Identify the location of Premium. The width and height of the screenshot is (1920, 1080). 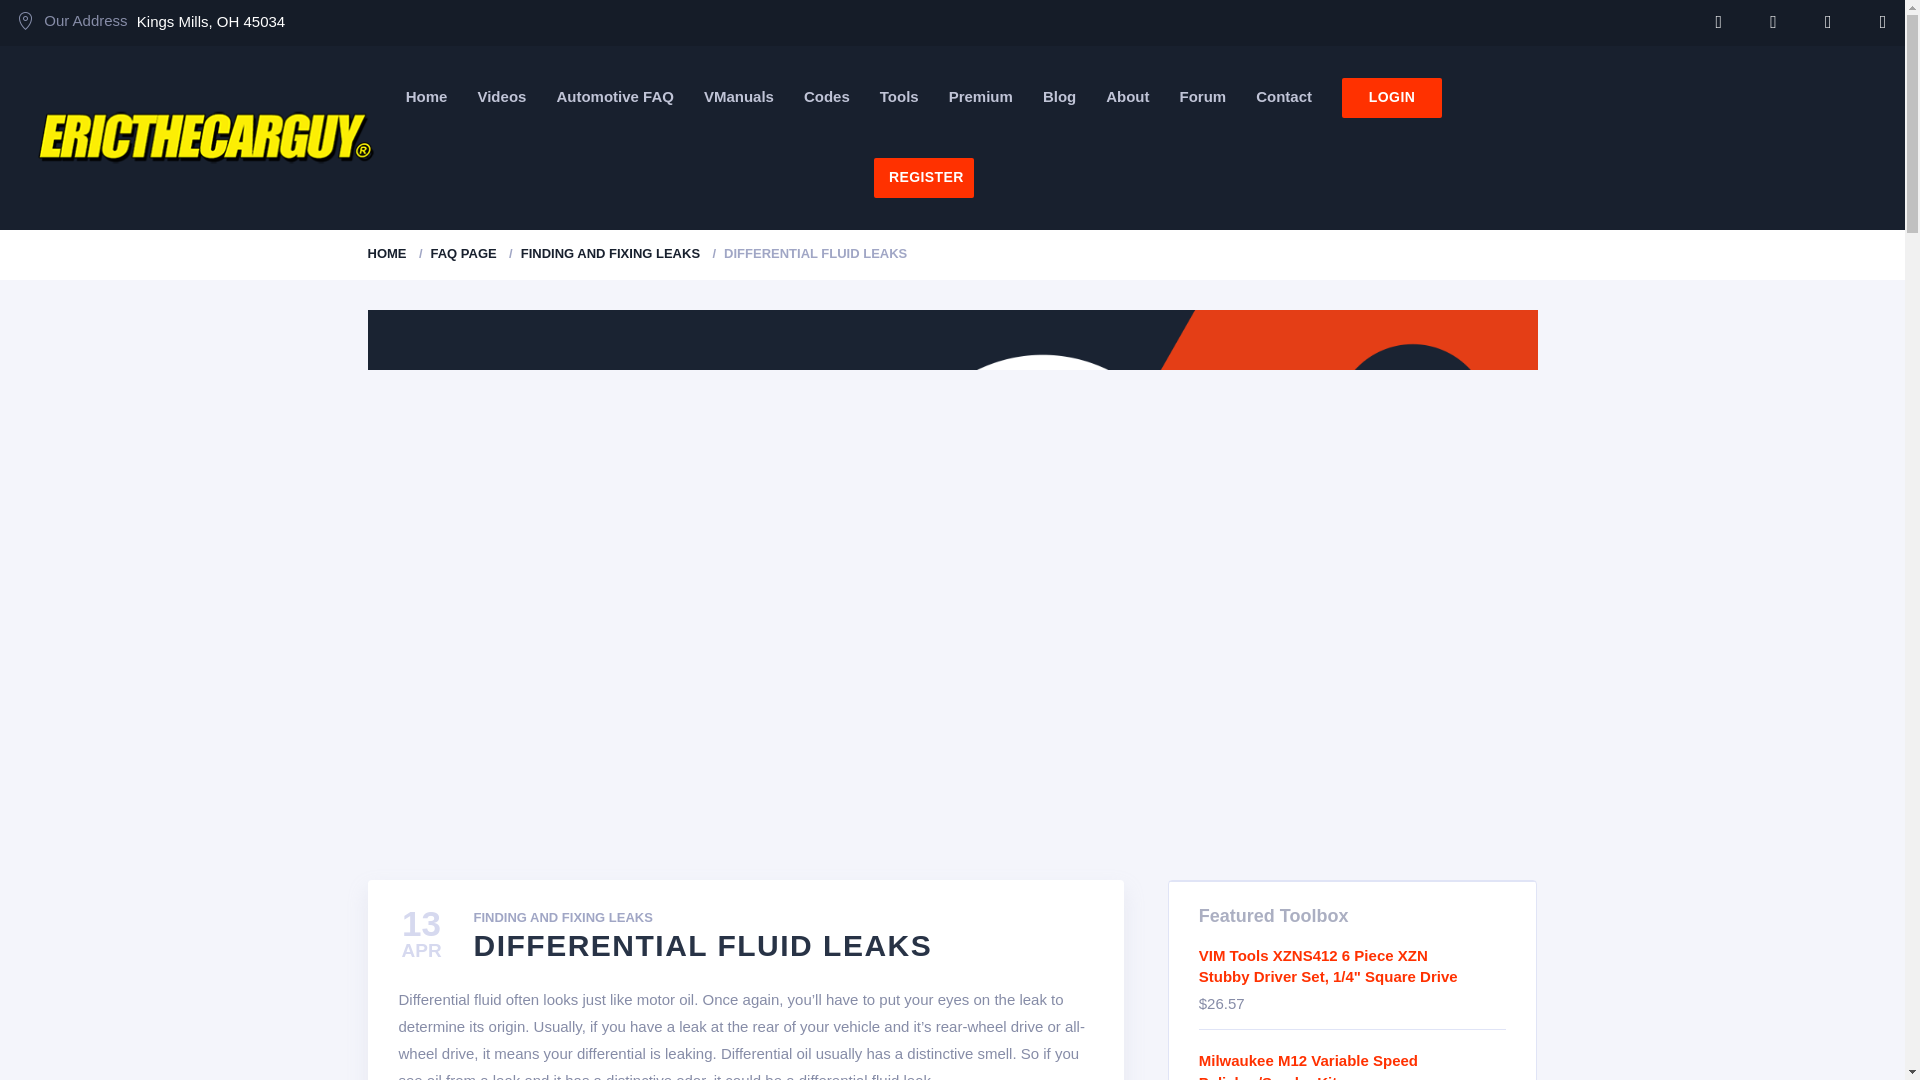
(980, 96).